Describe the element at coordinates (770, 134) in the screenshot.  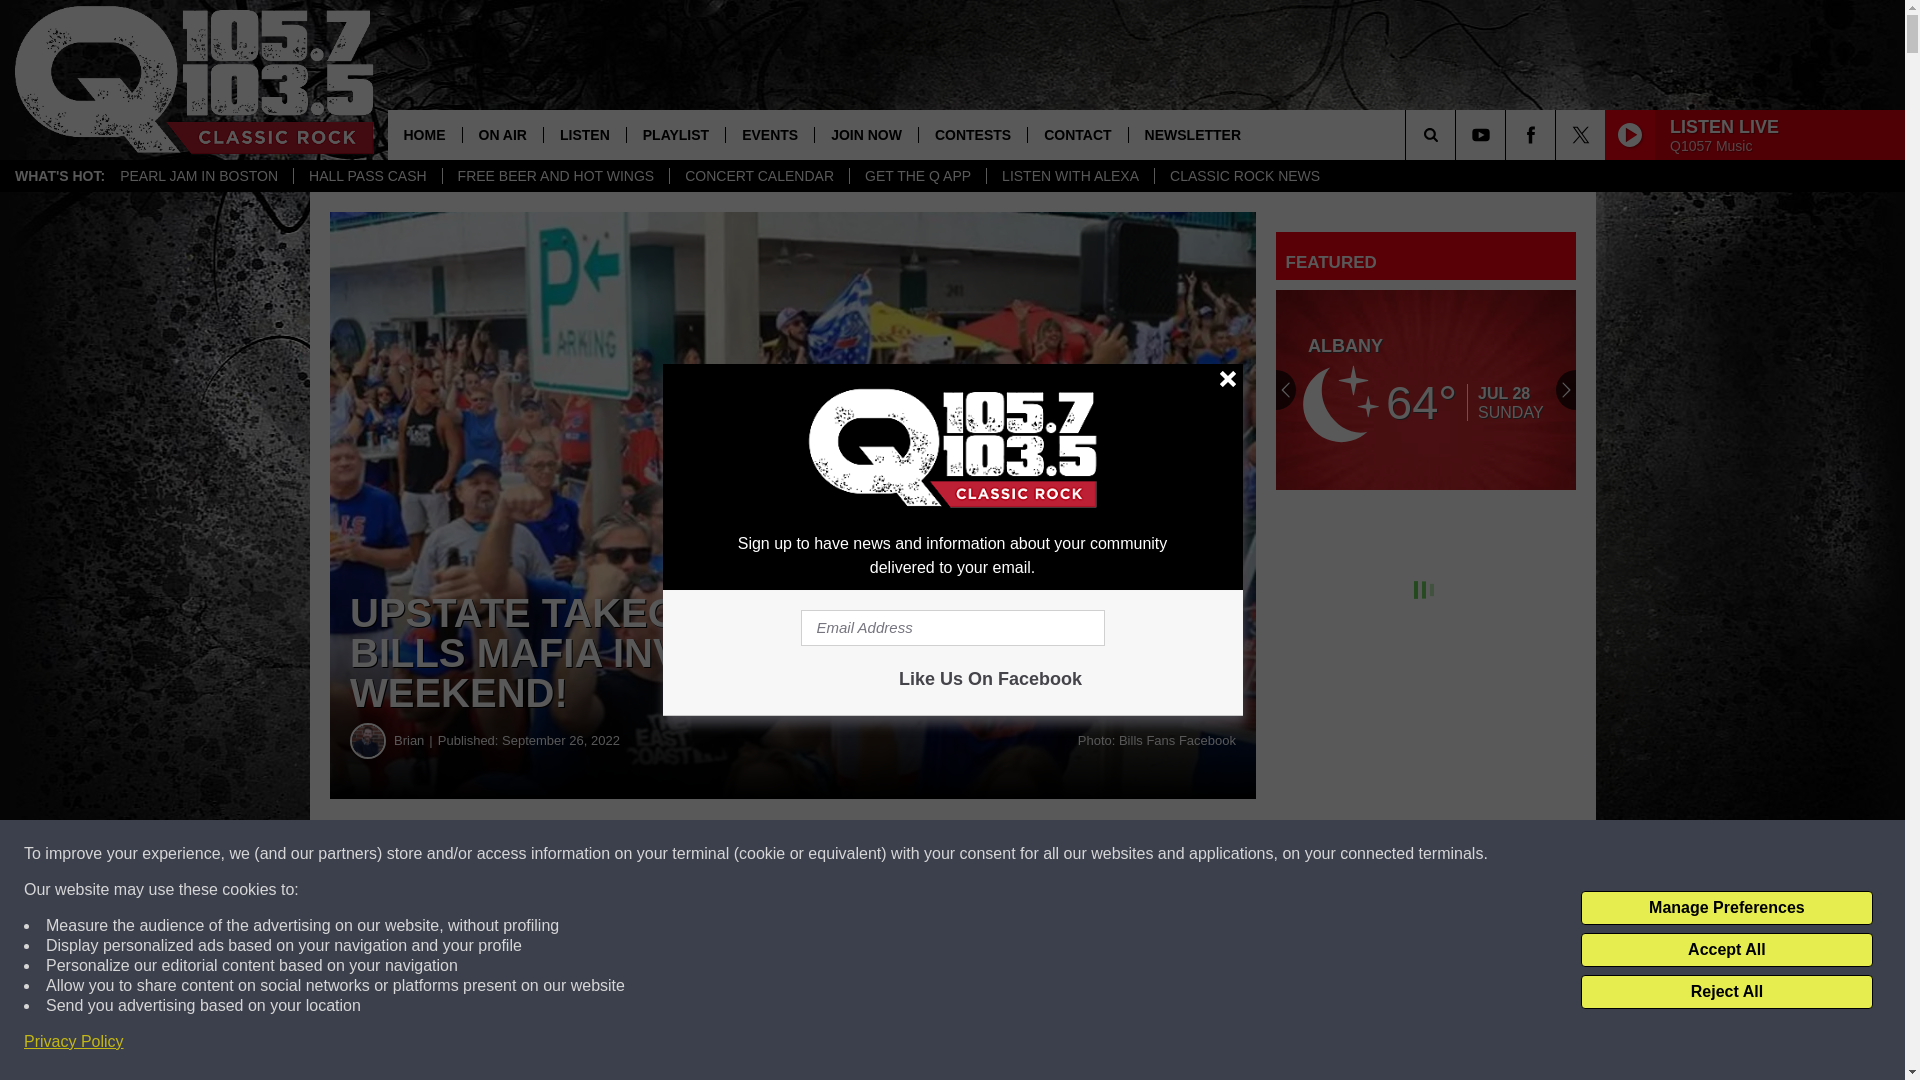
I see `EVENTS` at that location.